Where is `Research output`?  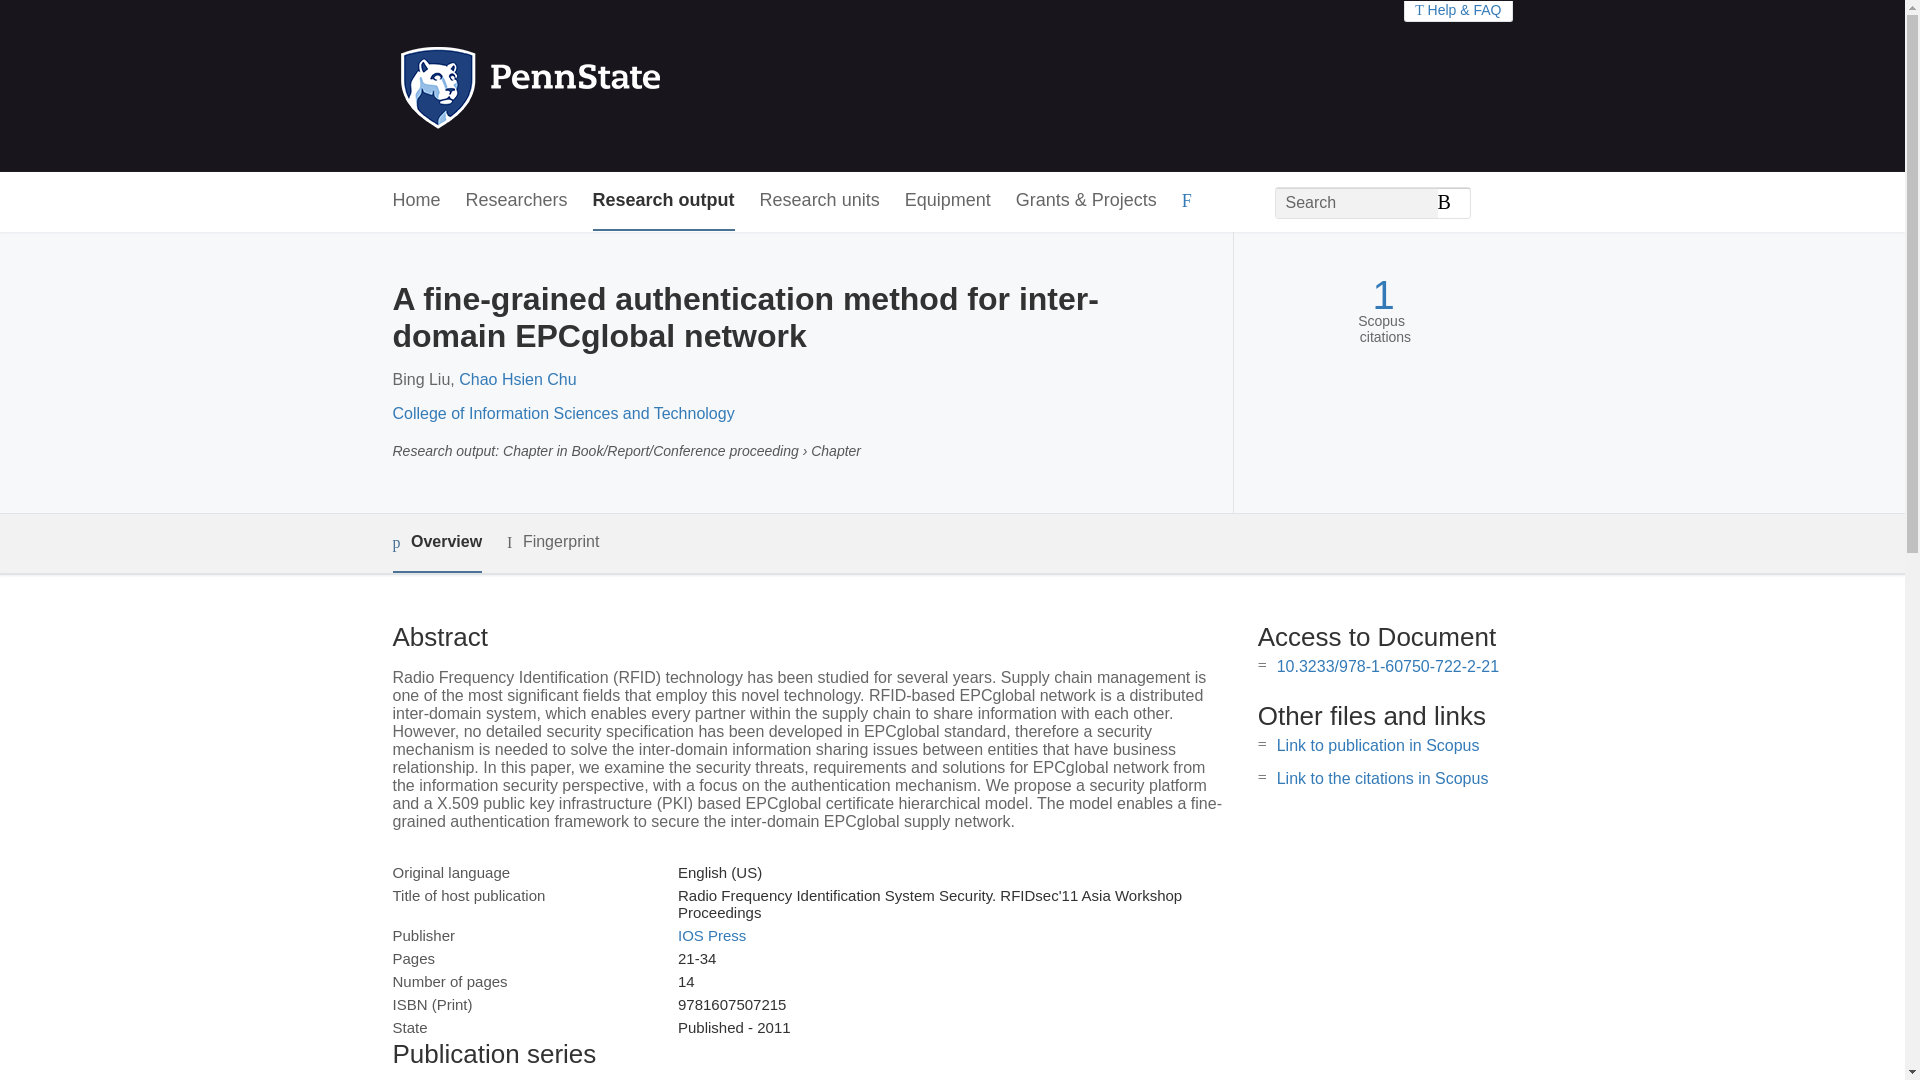 Research output is located at coordinates (664, 201).